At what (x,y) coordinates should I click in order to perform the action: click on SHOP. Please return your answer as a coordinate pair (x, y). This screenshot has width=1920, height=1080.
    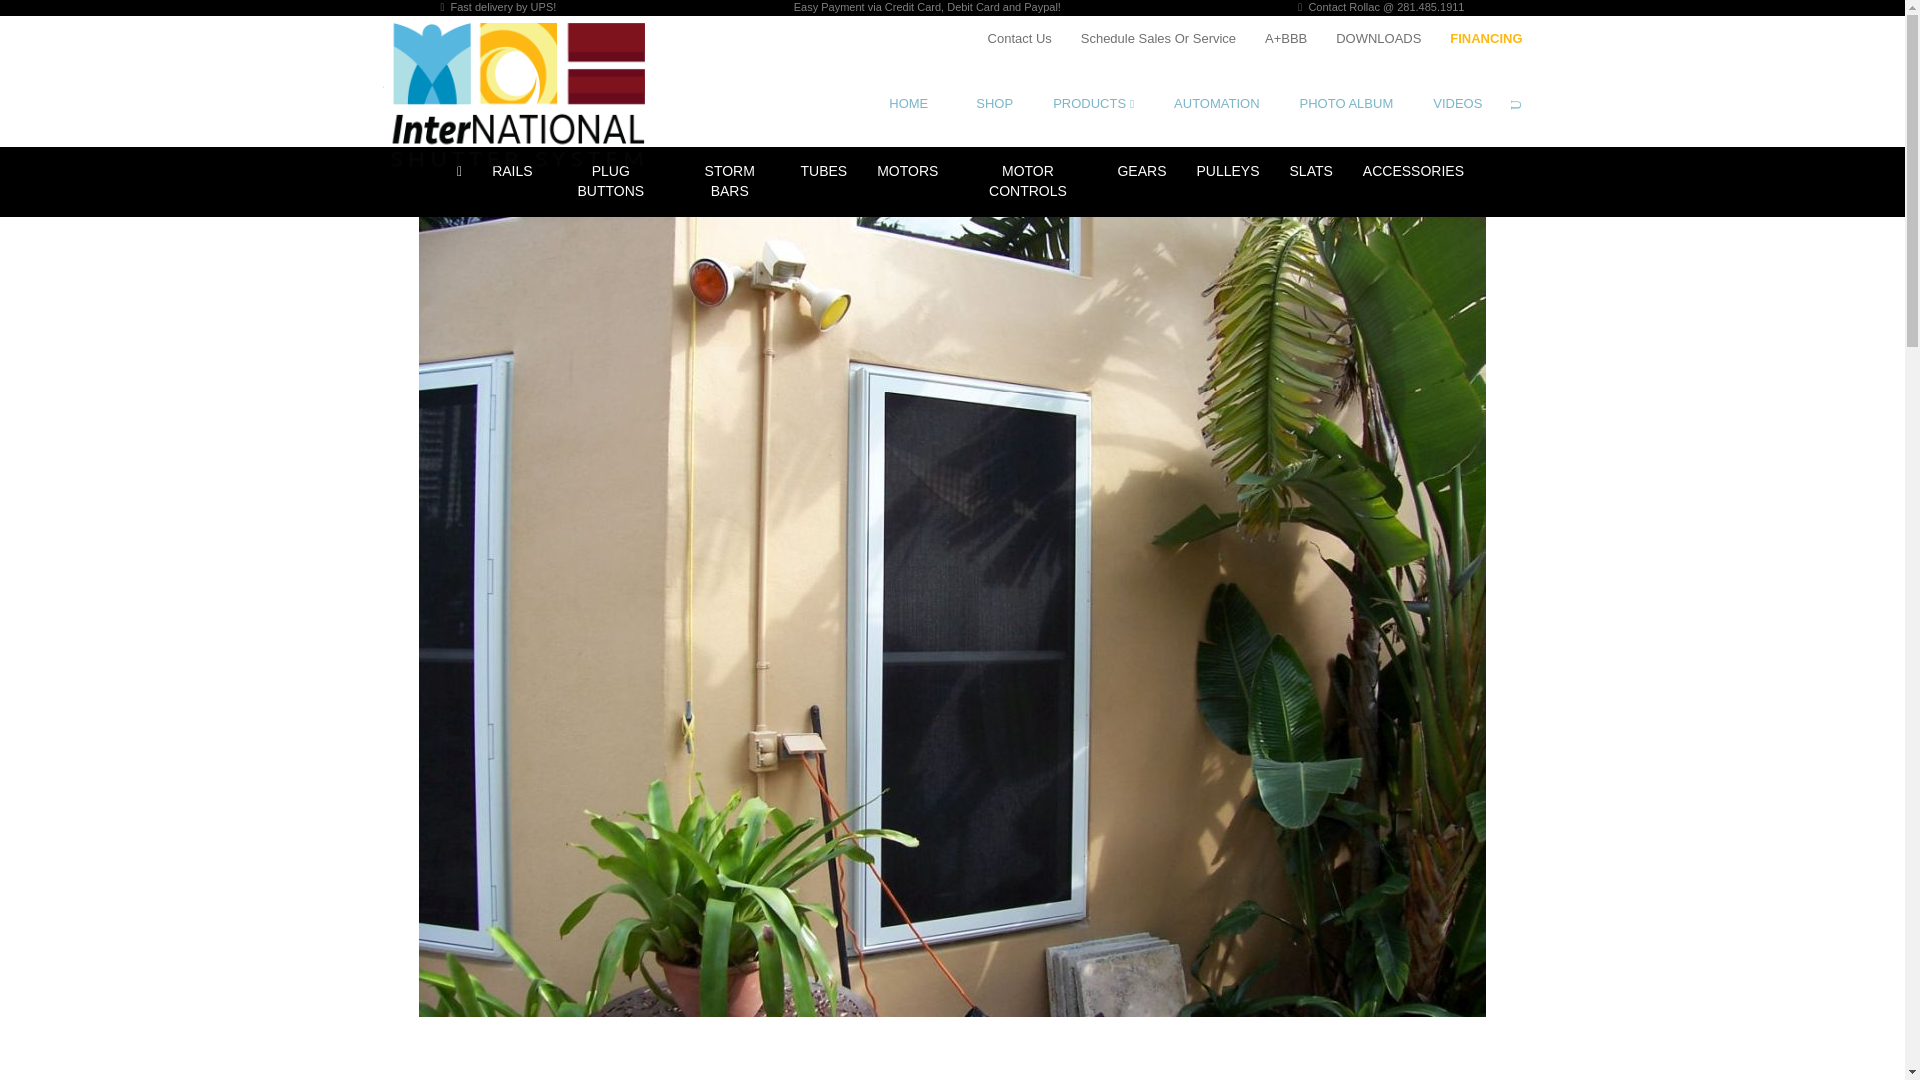
    Looking at the image, I should click on (994, 104).